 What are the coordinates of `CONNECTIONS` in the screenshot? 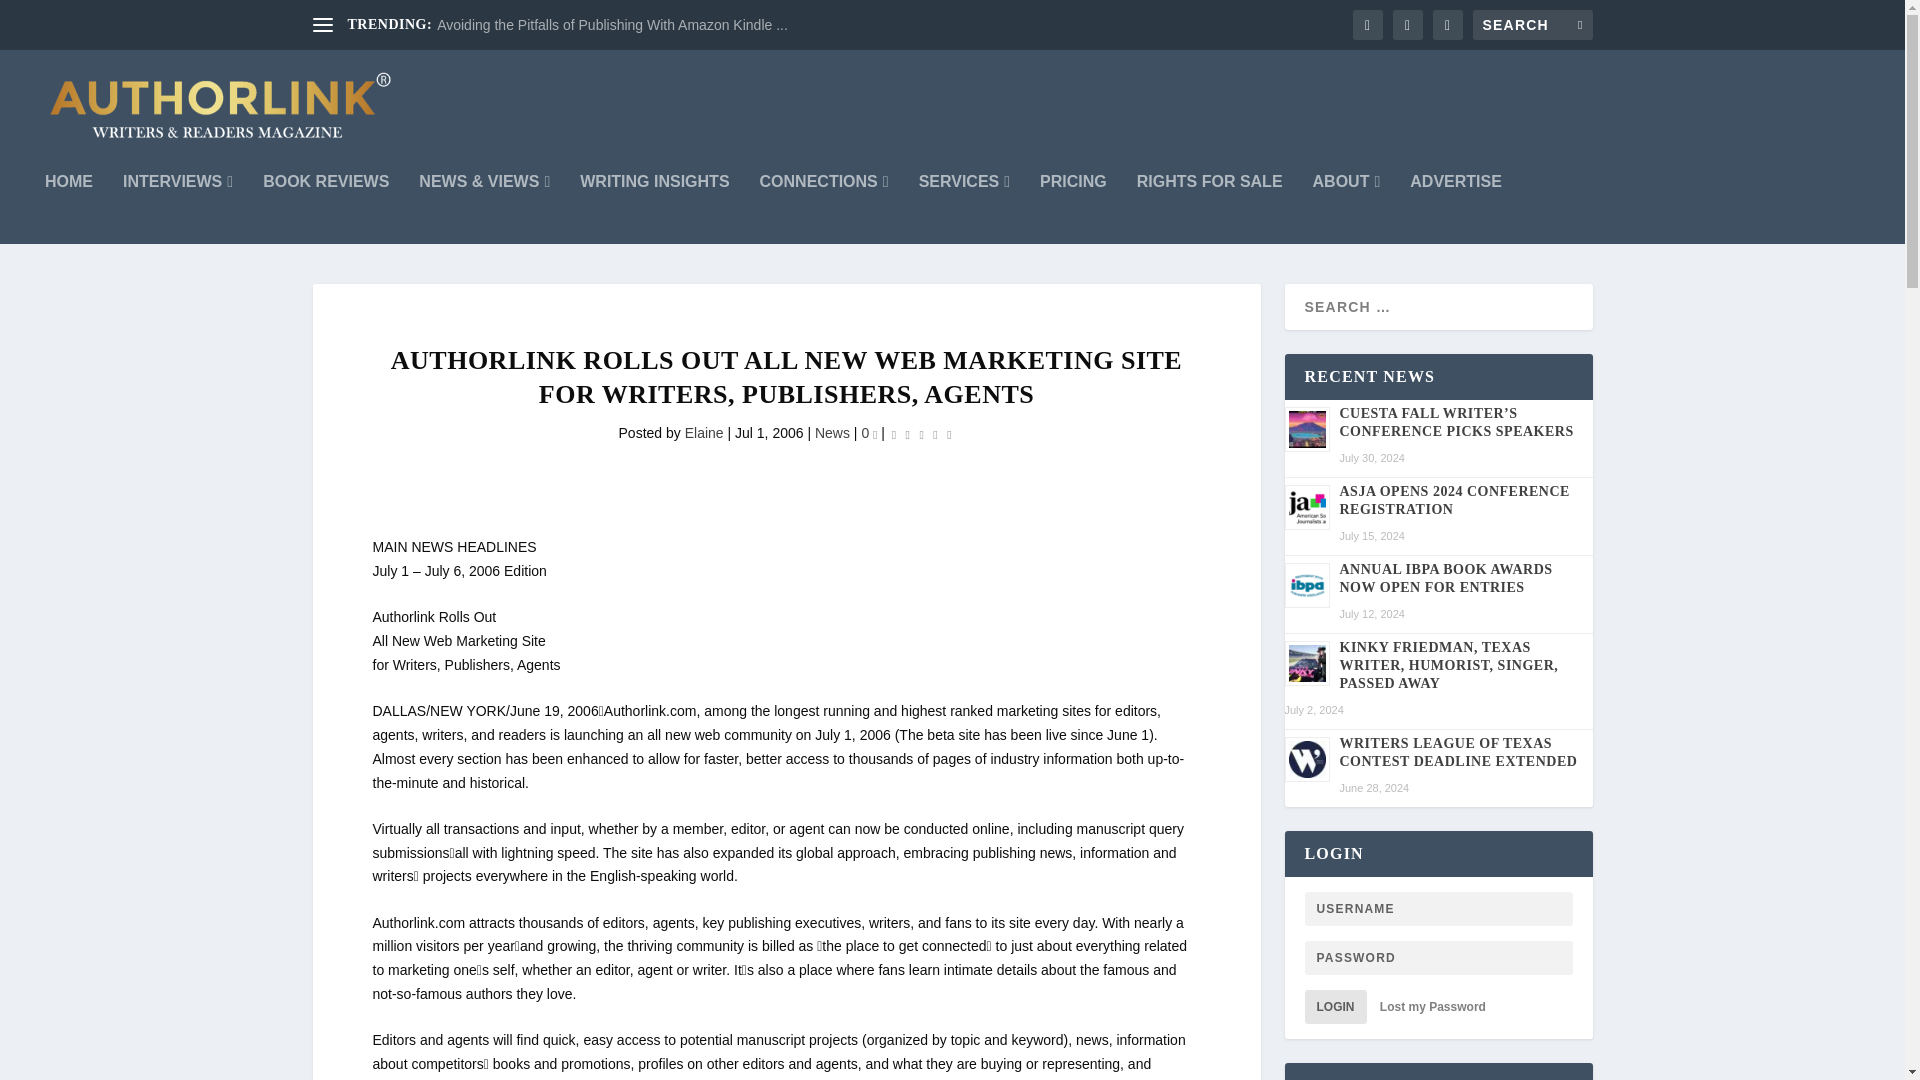 It's located at (824, 208).